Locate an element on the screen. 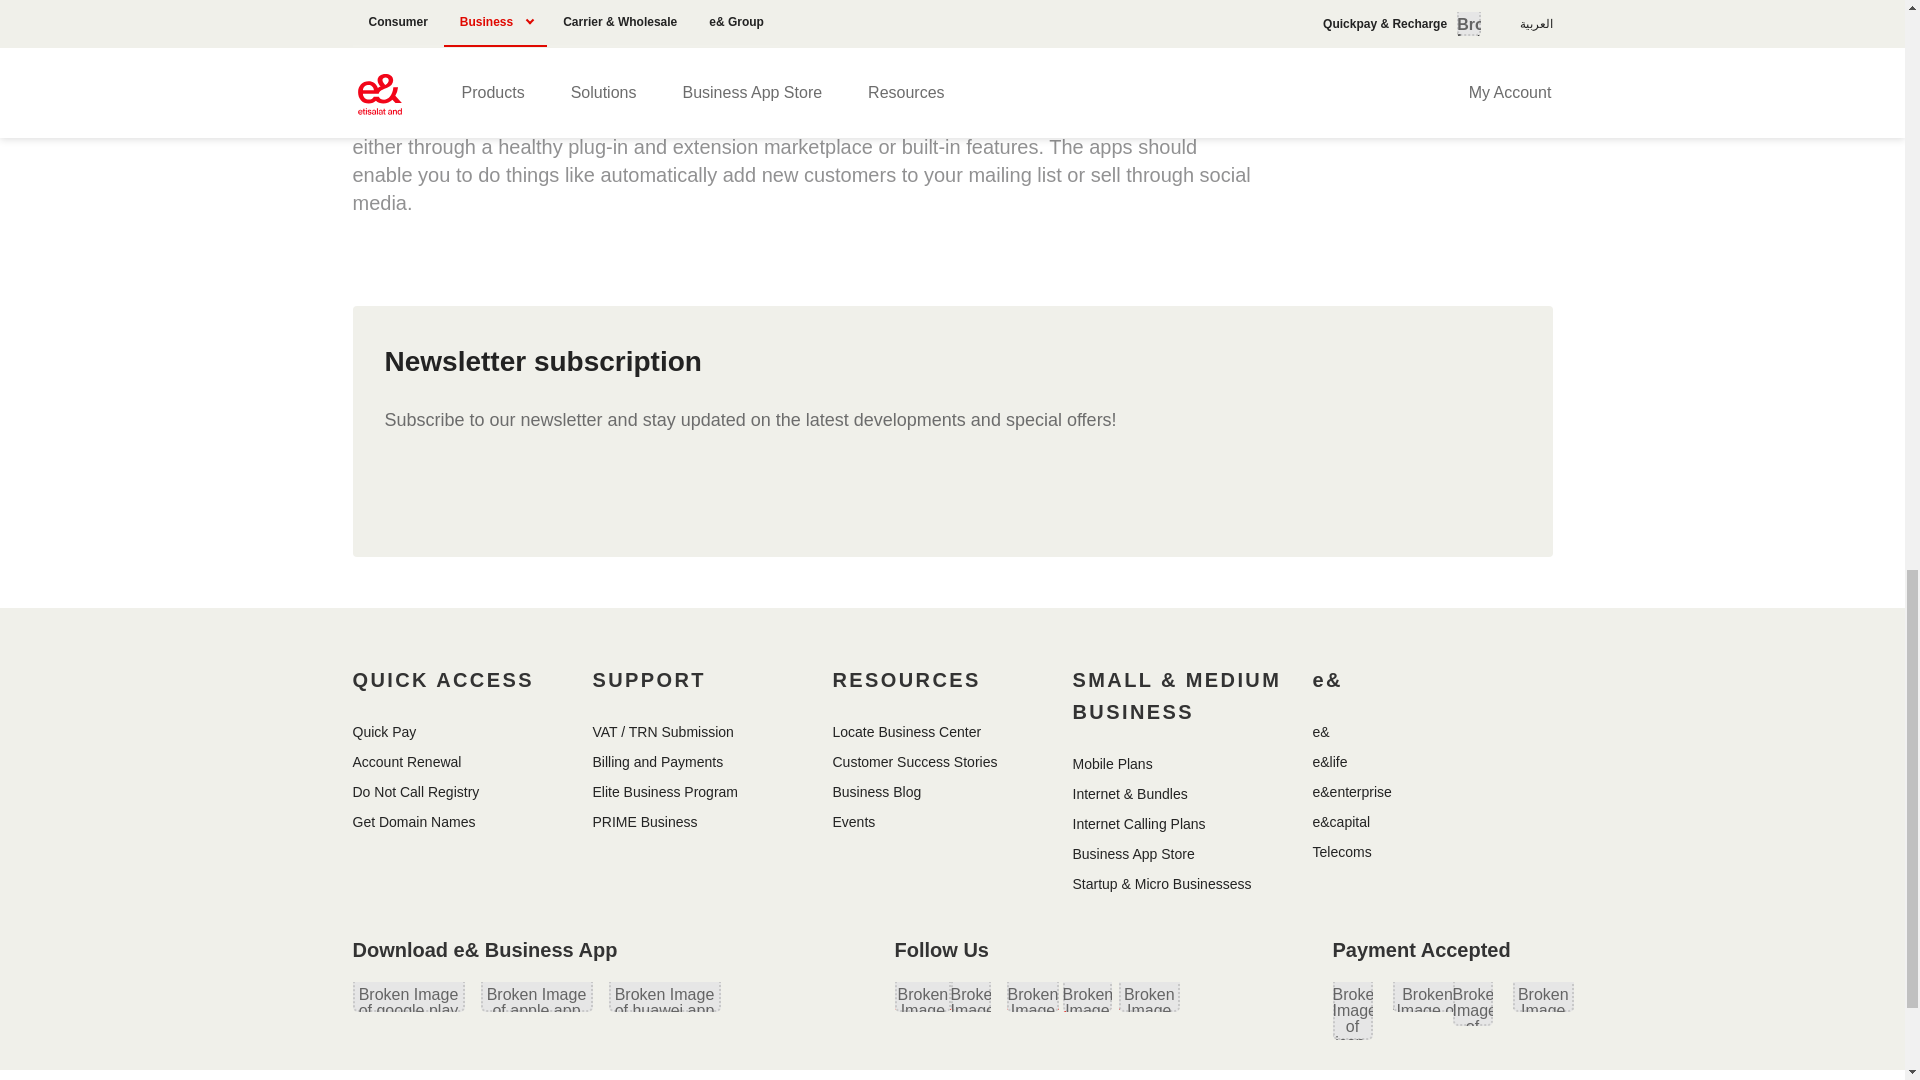 The width and height of the screenshot is (1920, 1080). PRIME Business  is located at coordinates (644, 822).